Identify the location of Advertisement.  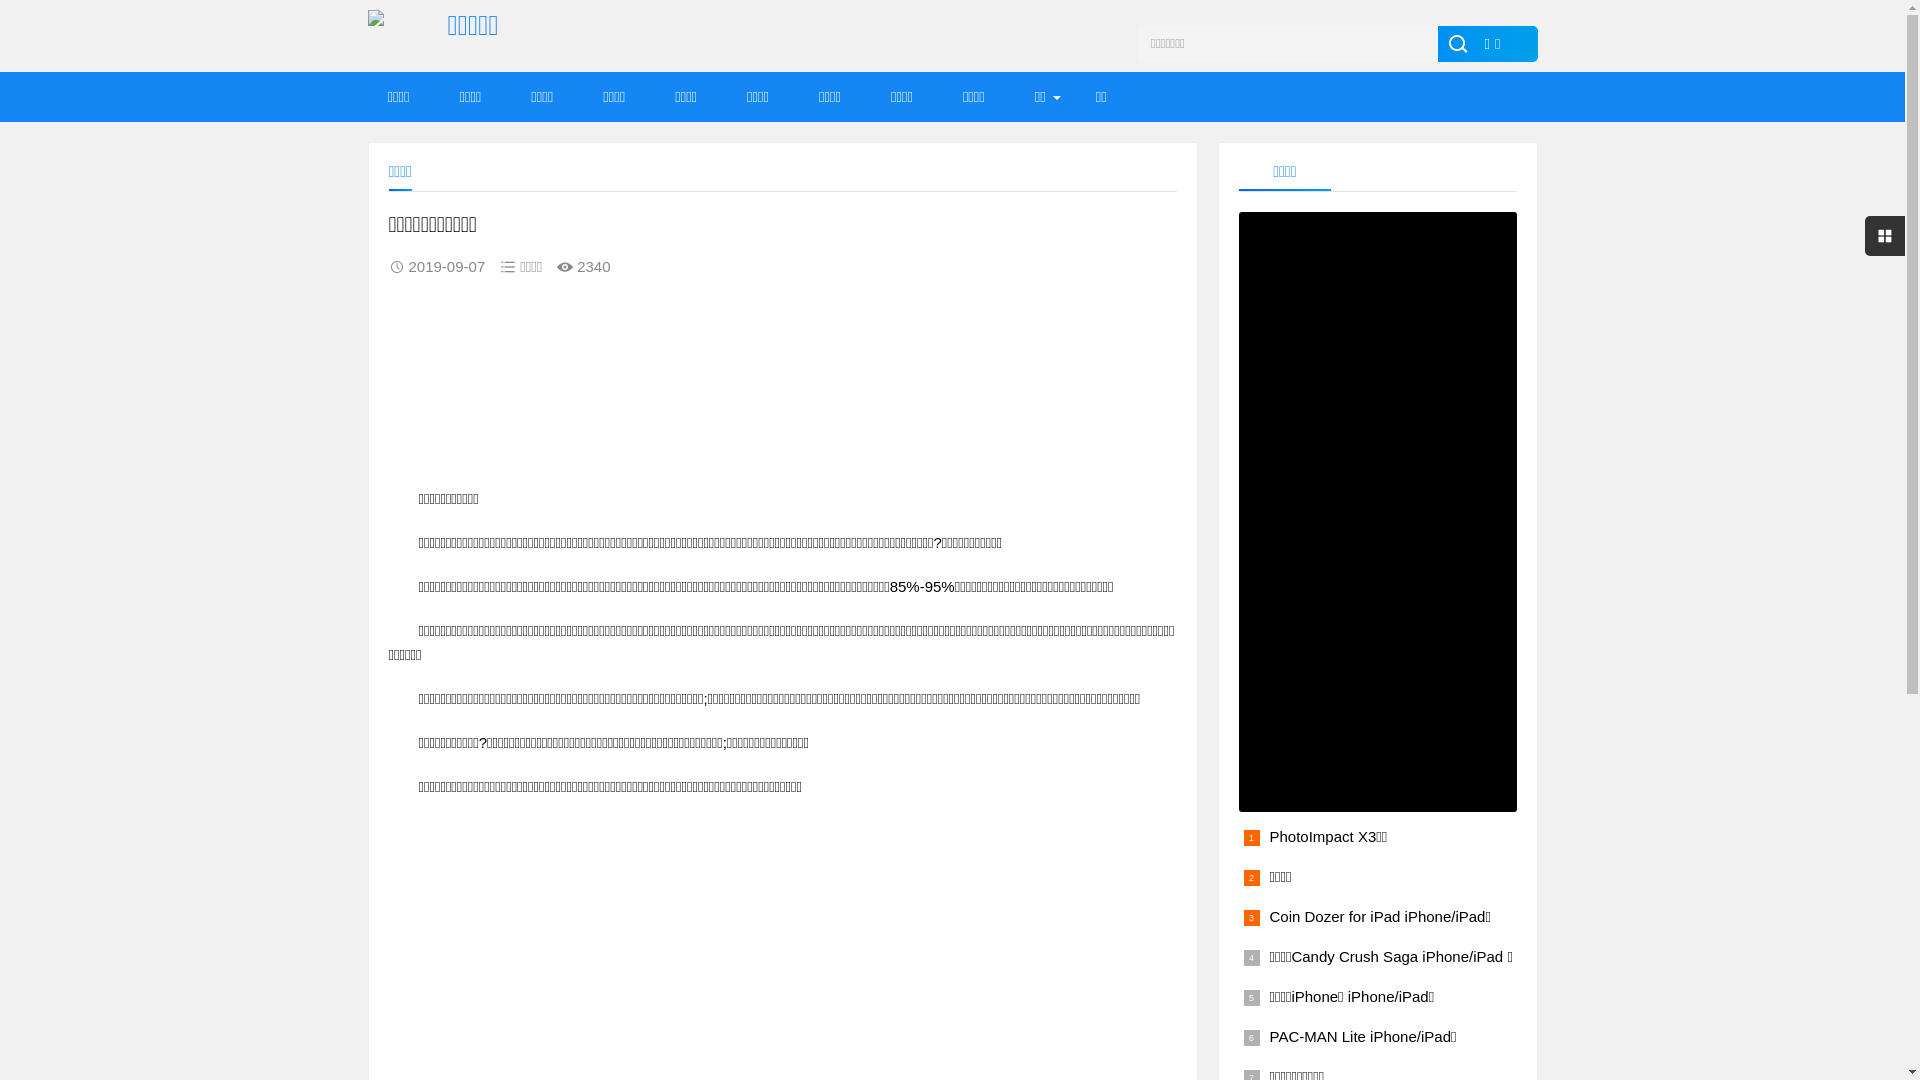
(782, 388).